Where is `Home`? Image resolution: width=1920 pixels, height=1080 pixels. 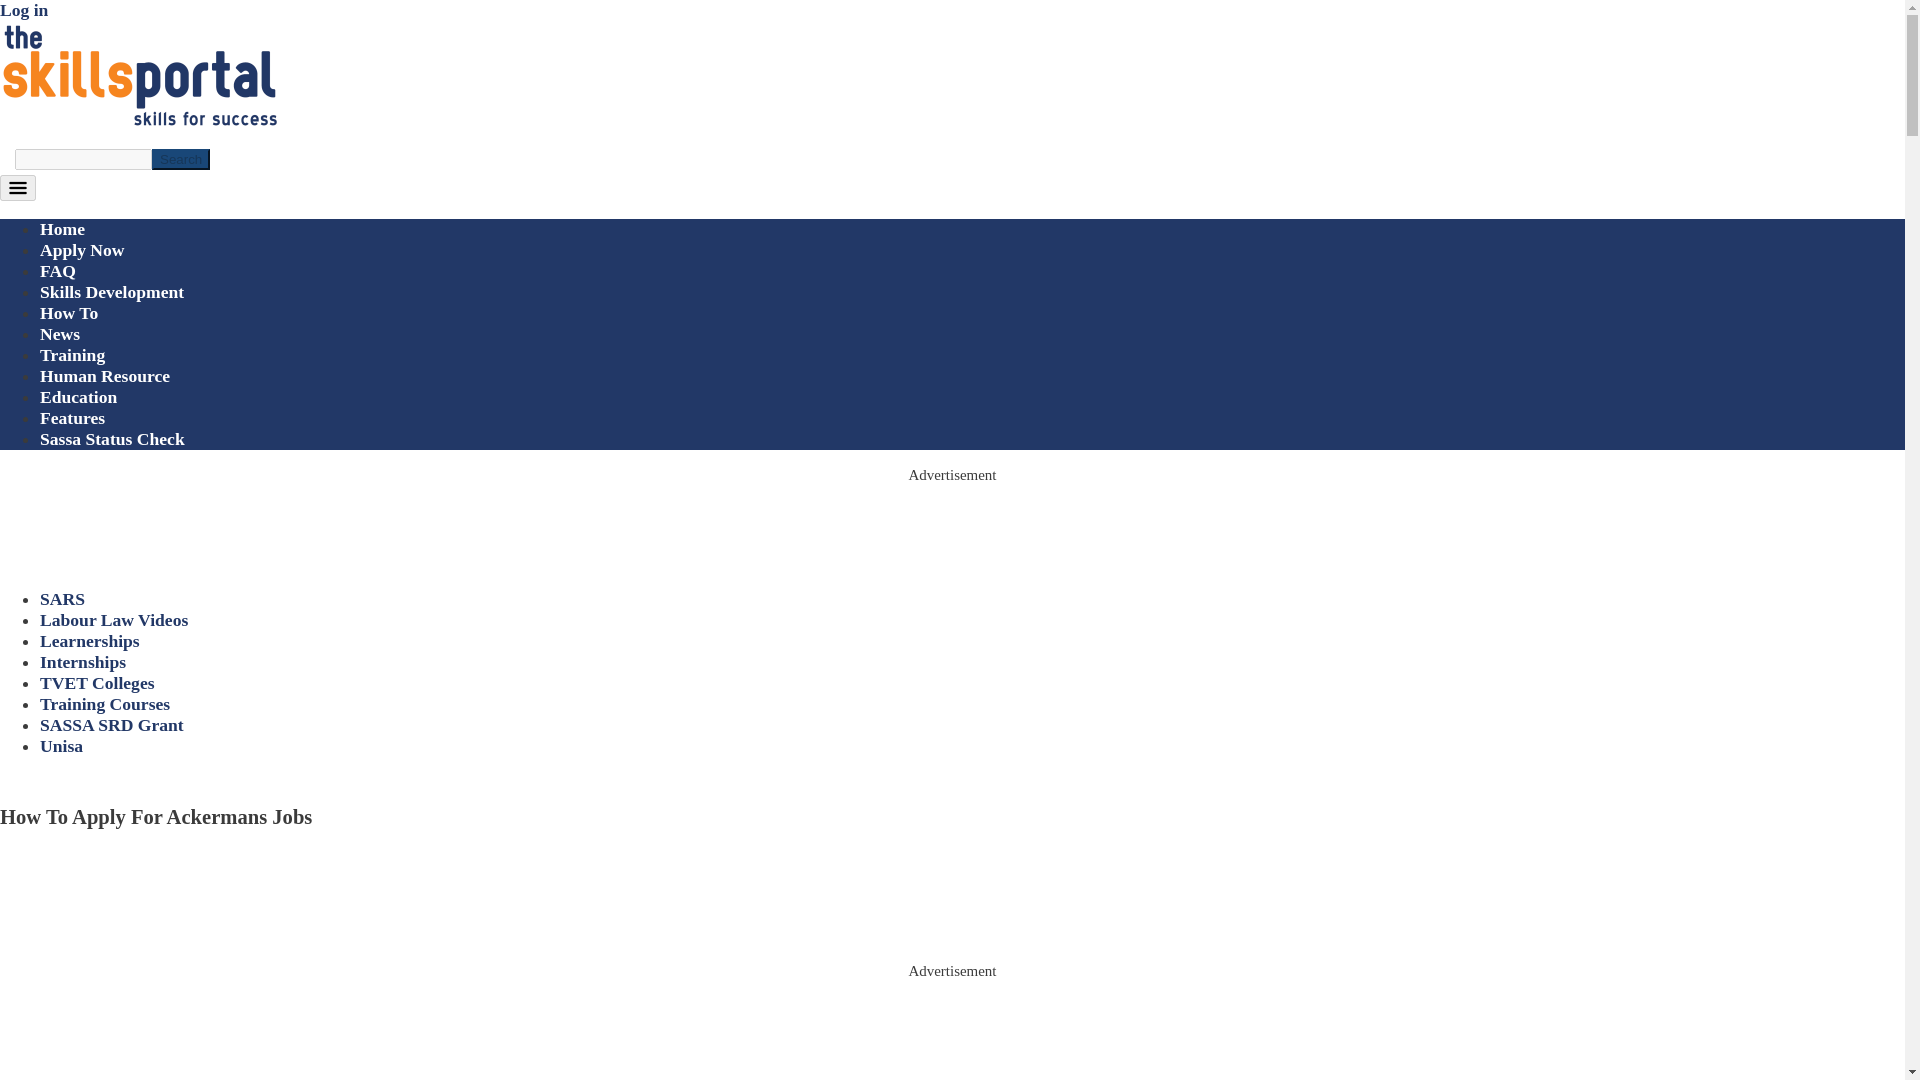
Home is located at coordinates (62, 228).